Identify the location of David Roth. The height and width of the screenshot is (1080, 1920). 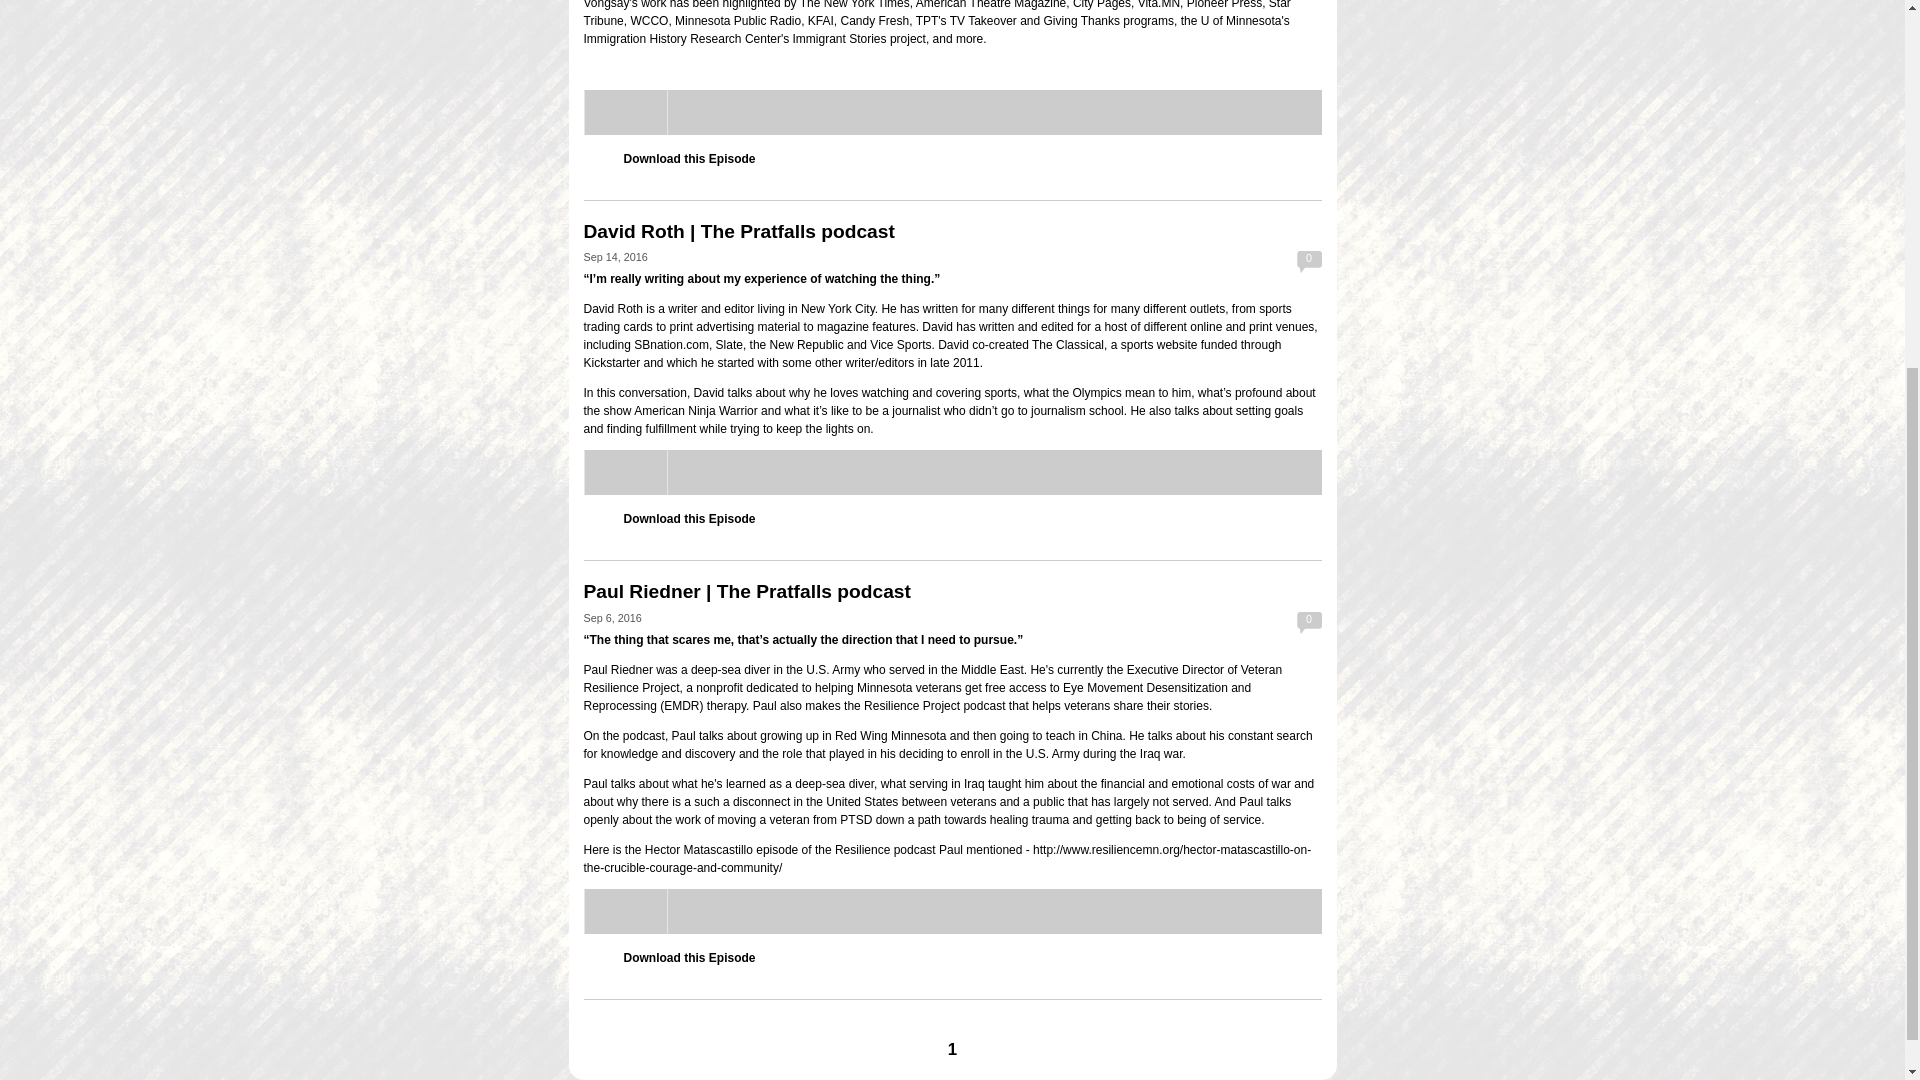
(613, 309).